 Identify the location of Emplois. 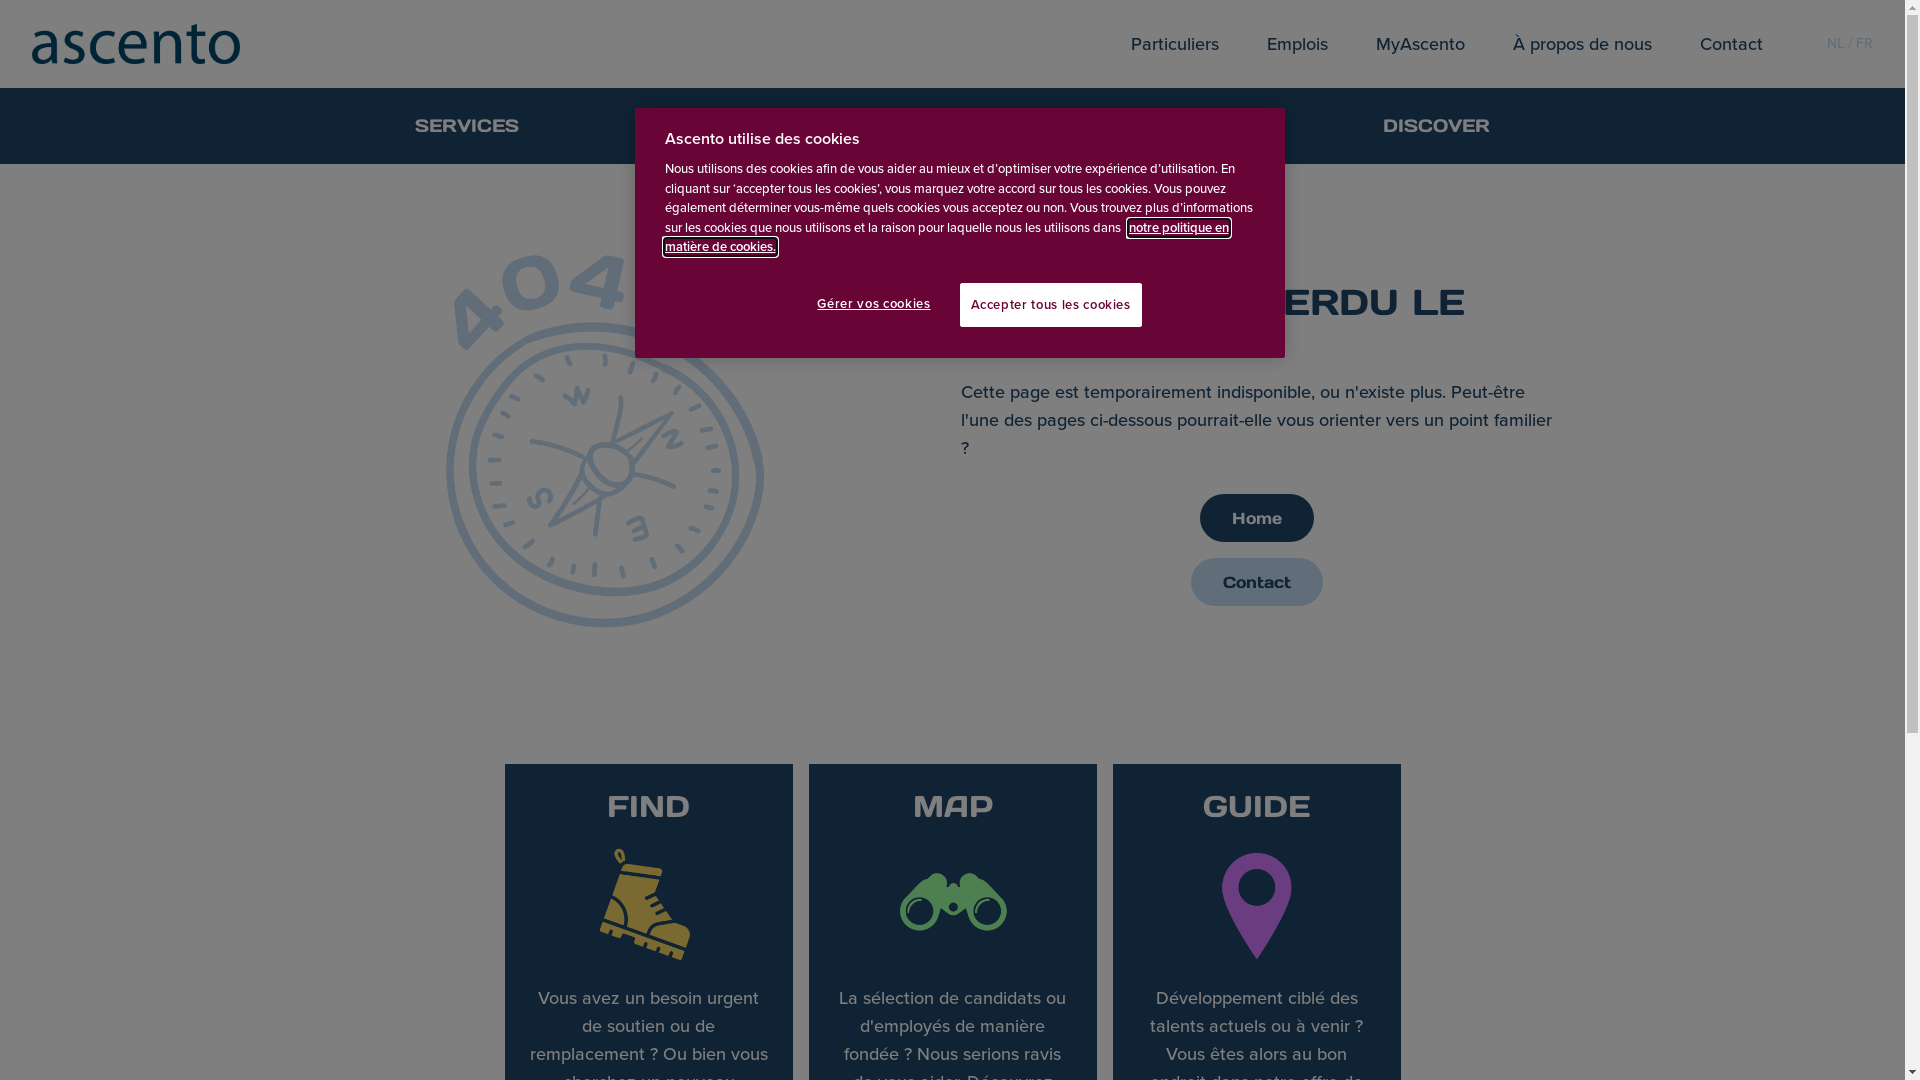
(1298, 44).